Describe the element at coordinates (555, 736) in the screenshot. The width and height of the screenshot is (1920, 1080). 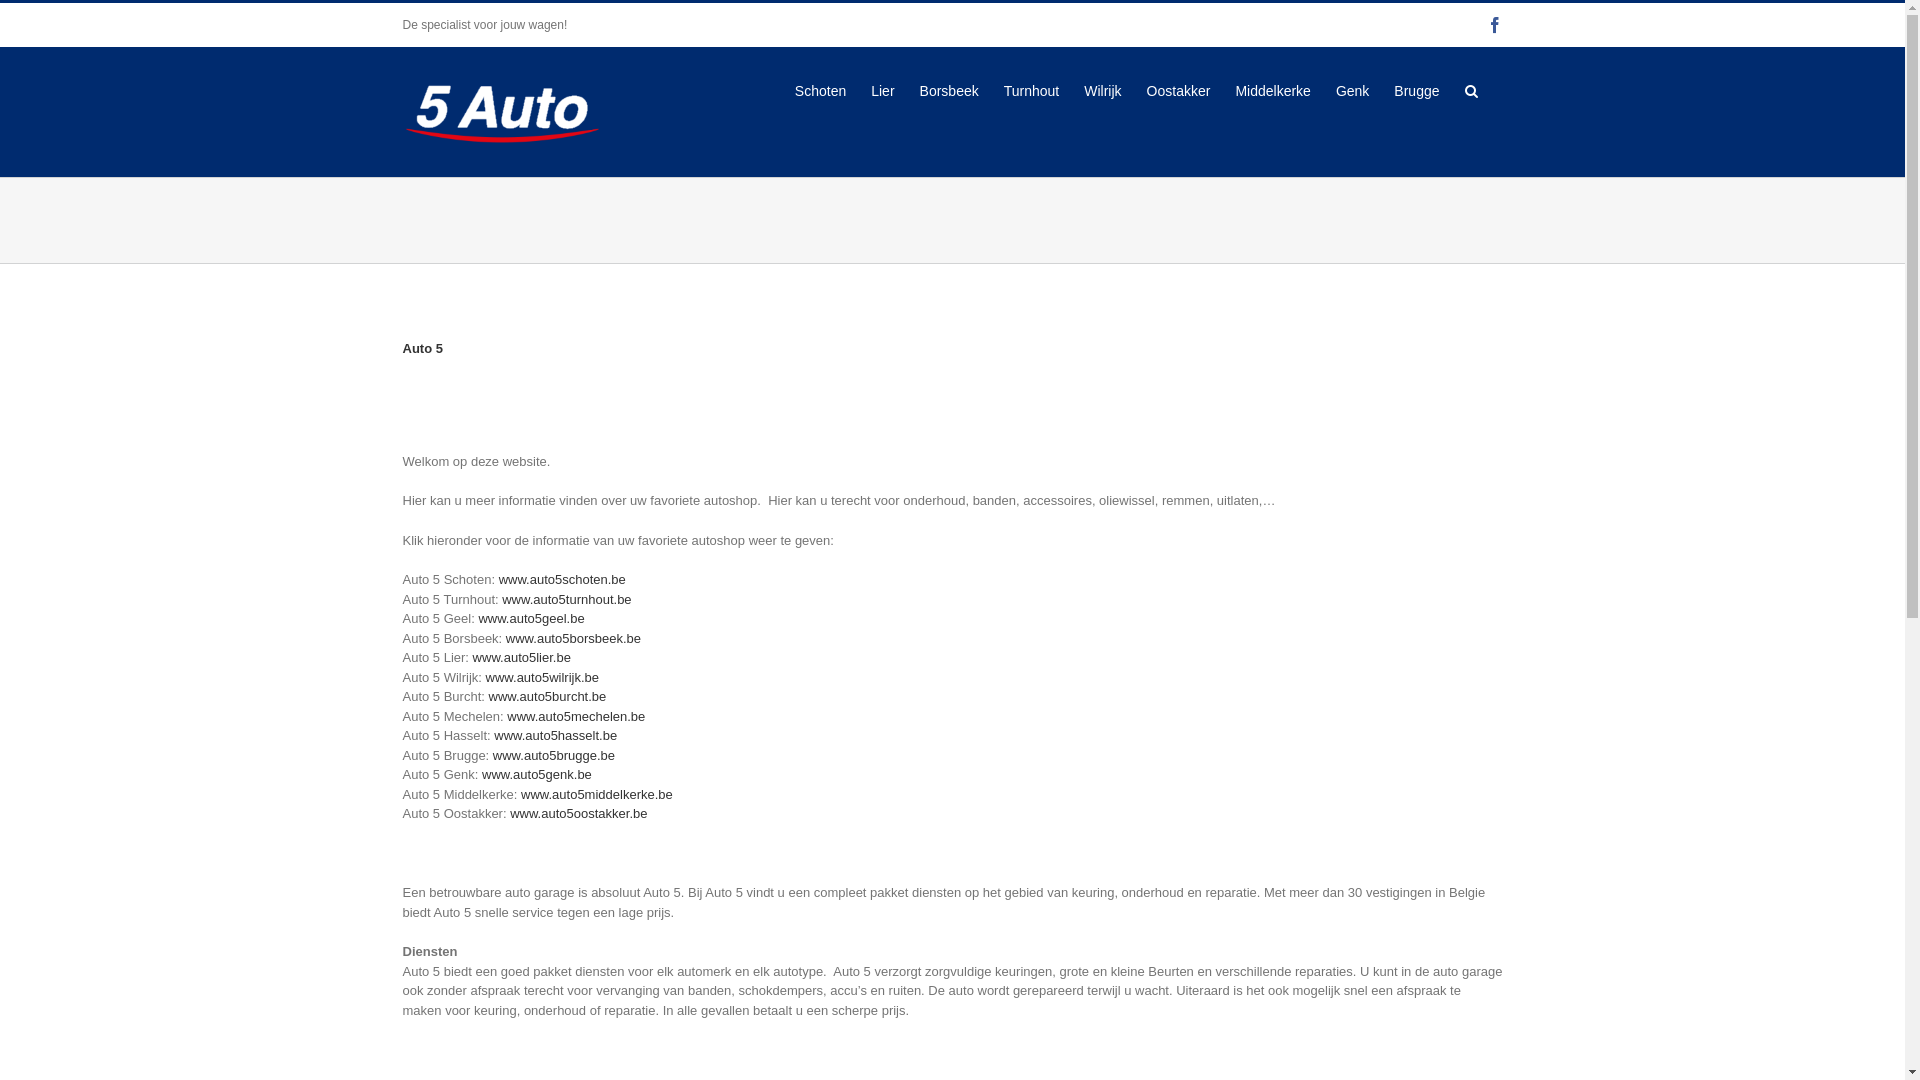
I see `www.auto5hasselt.be` at that location.